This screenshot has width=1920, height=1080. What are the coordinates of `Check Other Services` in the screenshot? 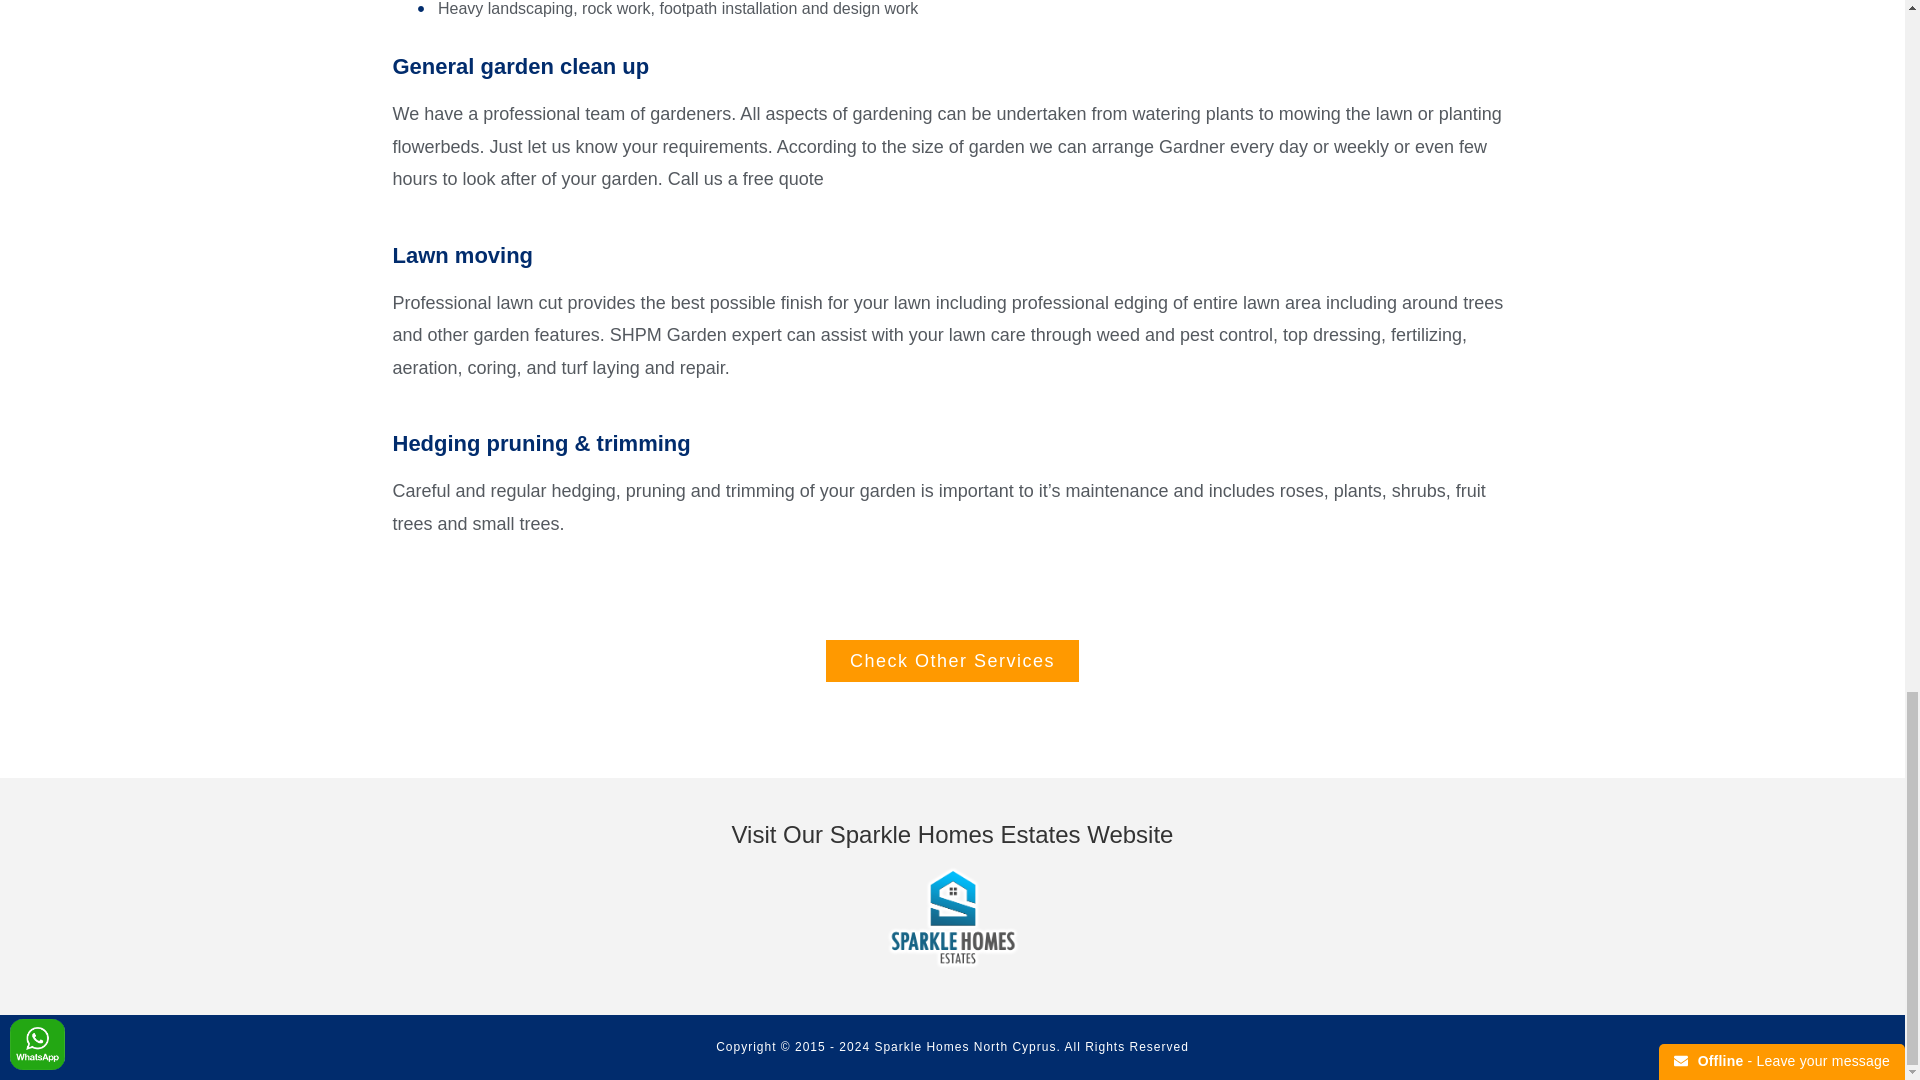 It's located at (952, 660).